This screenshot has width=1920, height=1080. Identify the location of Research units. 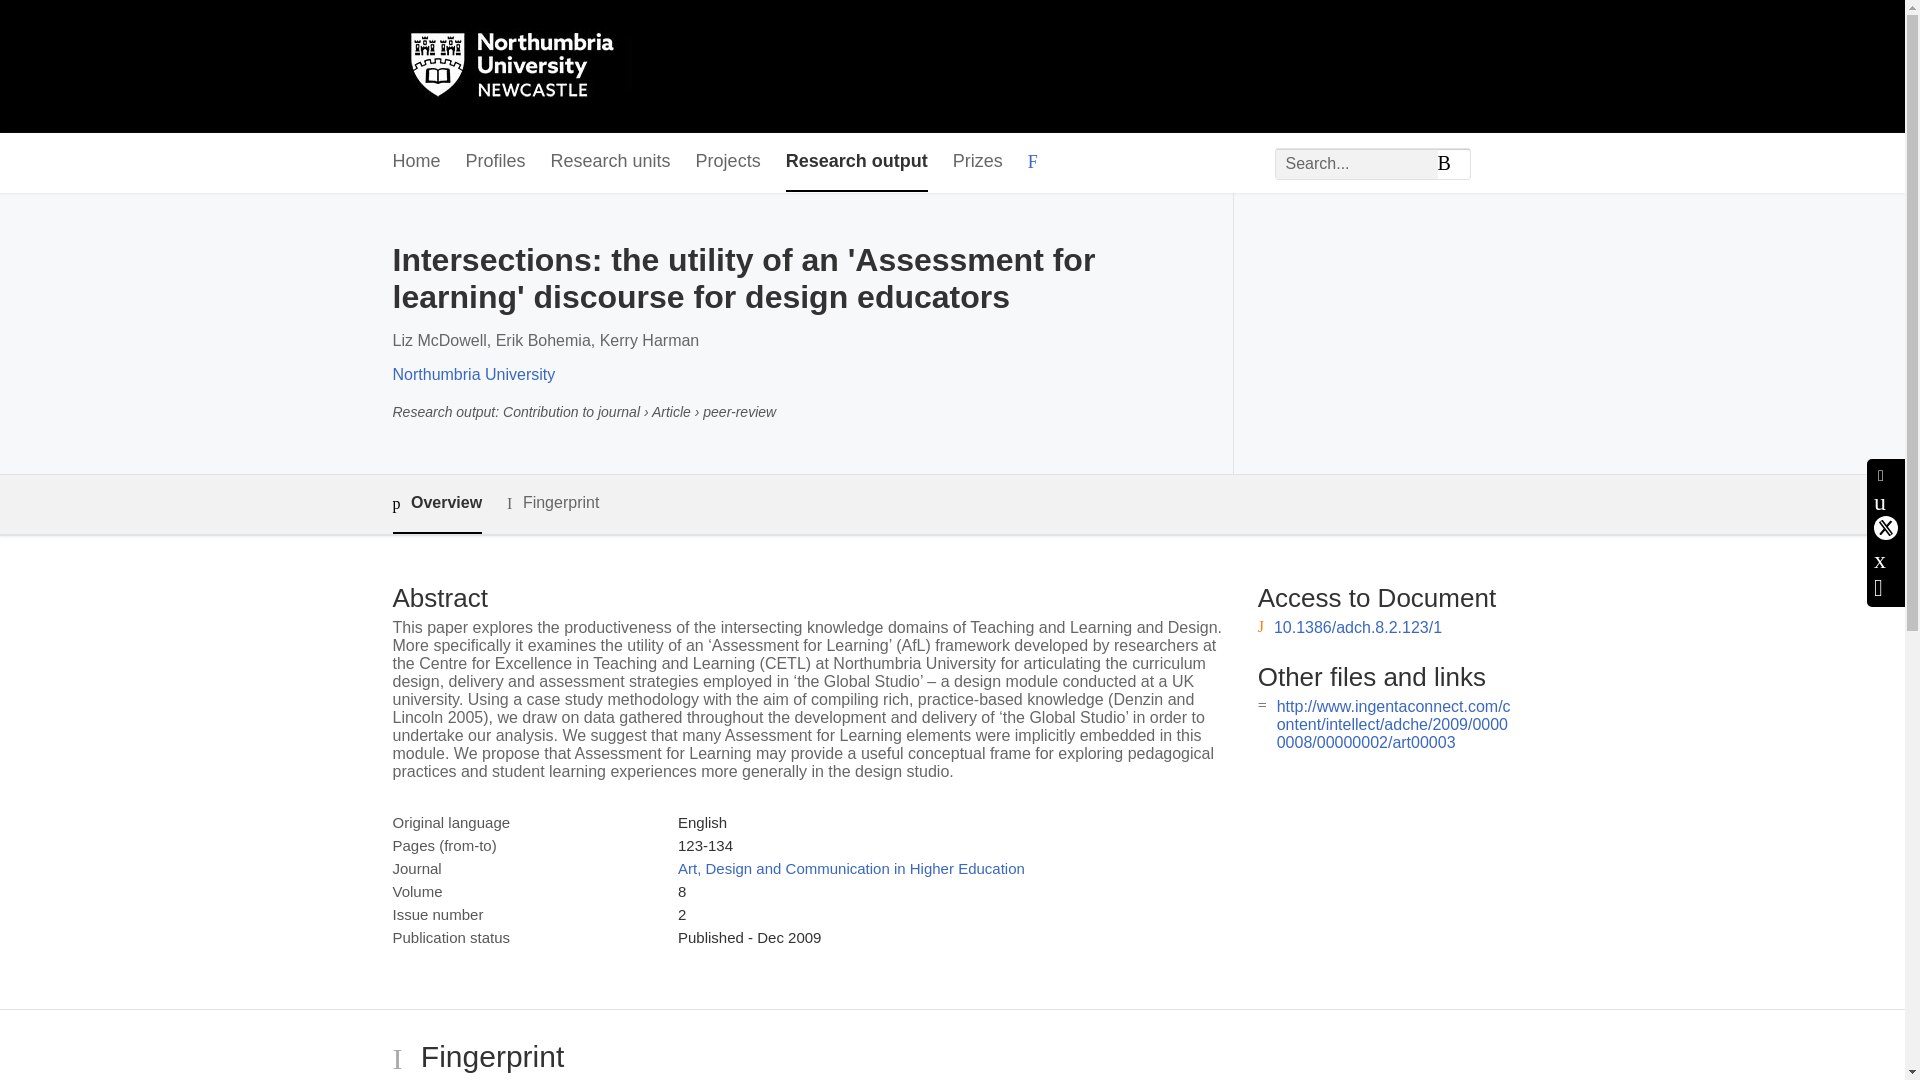
(610, 162).